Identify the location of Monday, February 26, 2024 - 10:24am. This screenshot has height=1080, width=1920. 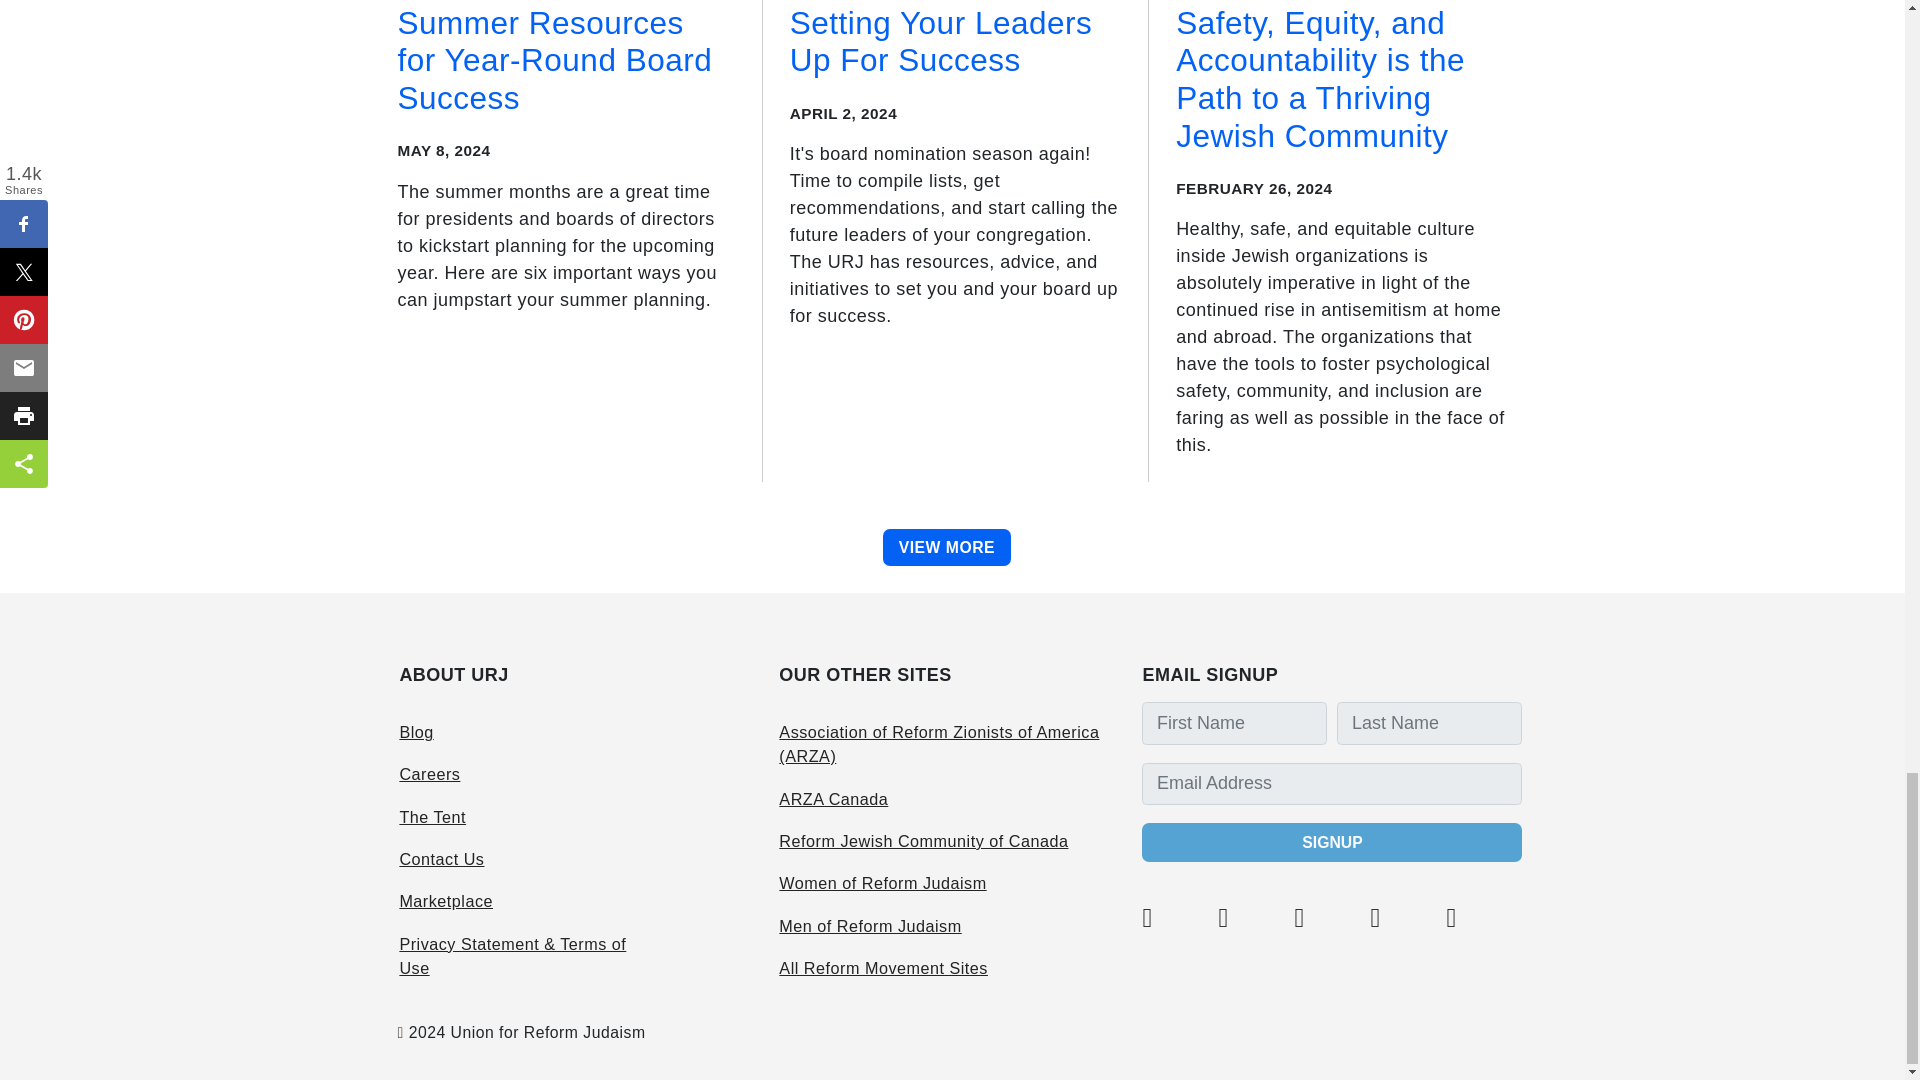
(1254, 188).